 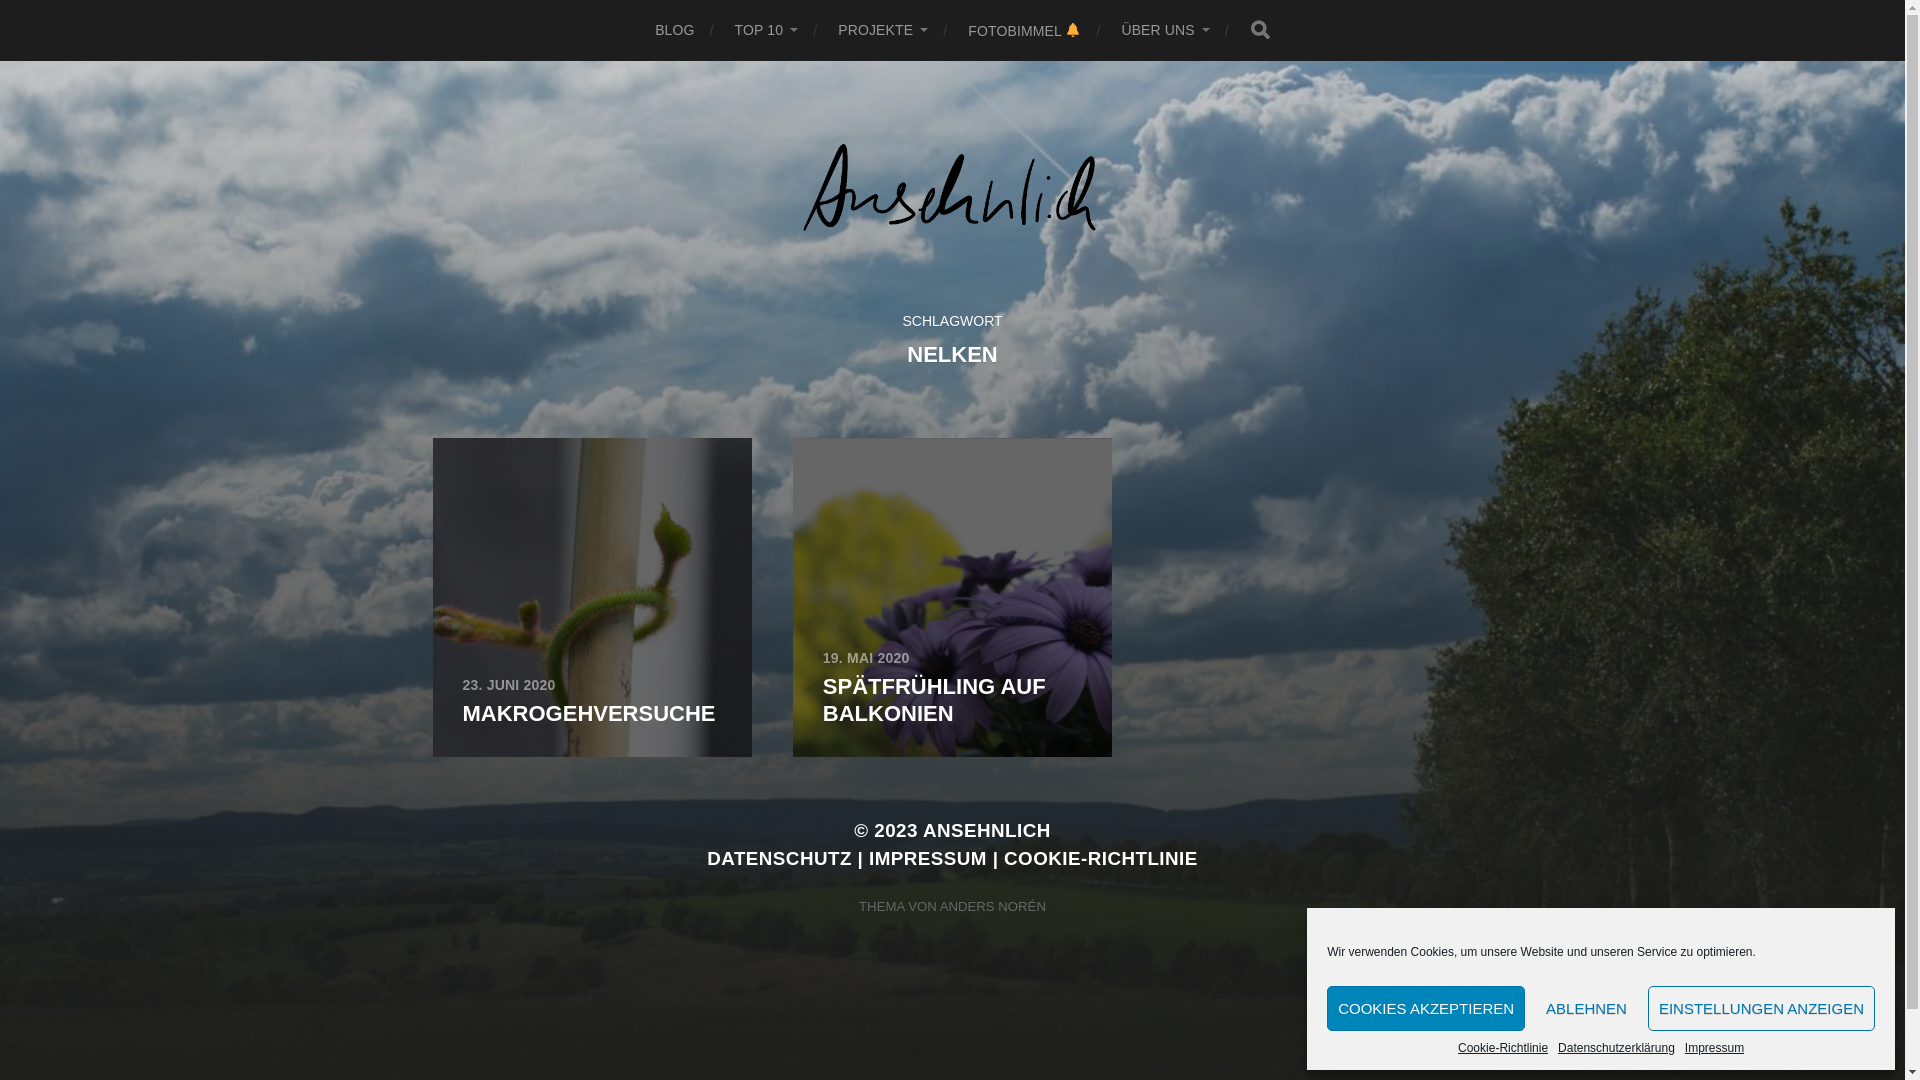 I want to click on FOTOBIMMEL, so click(x=1024, y=30).